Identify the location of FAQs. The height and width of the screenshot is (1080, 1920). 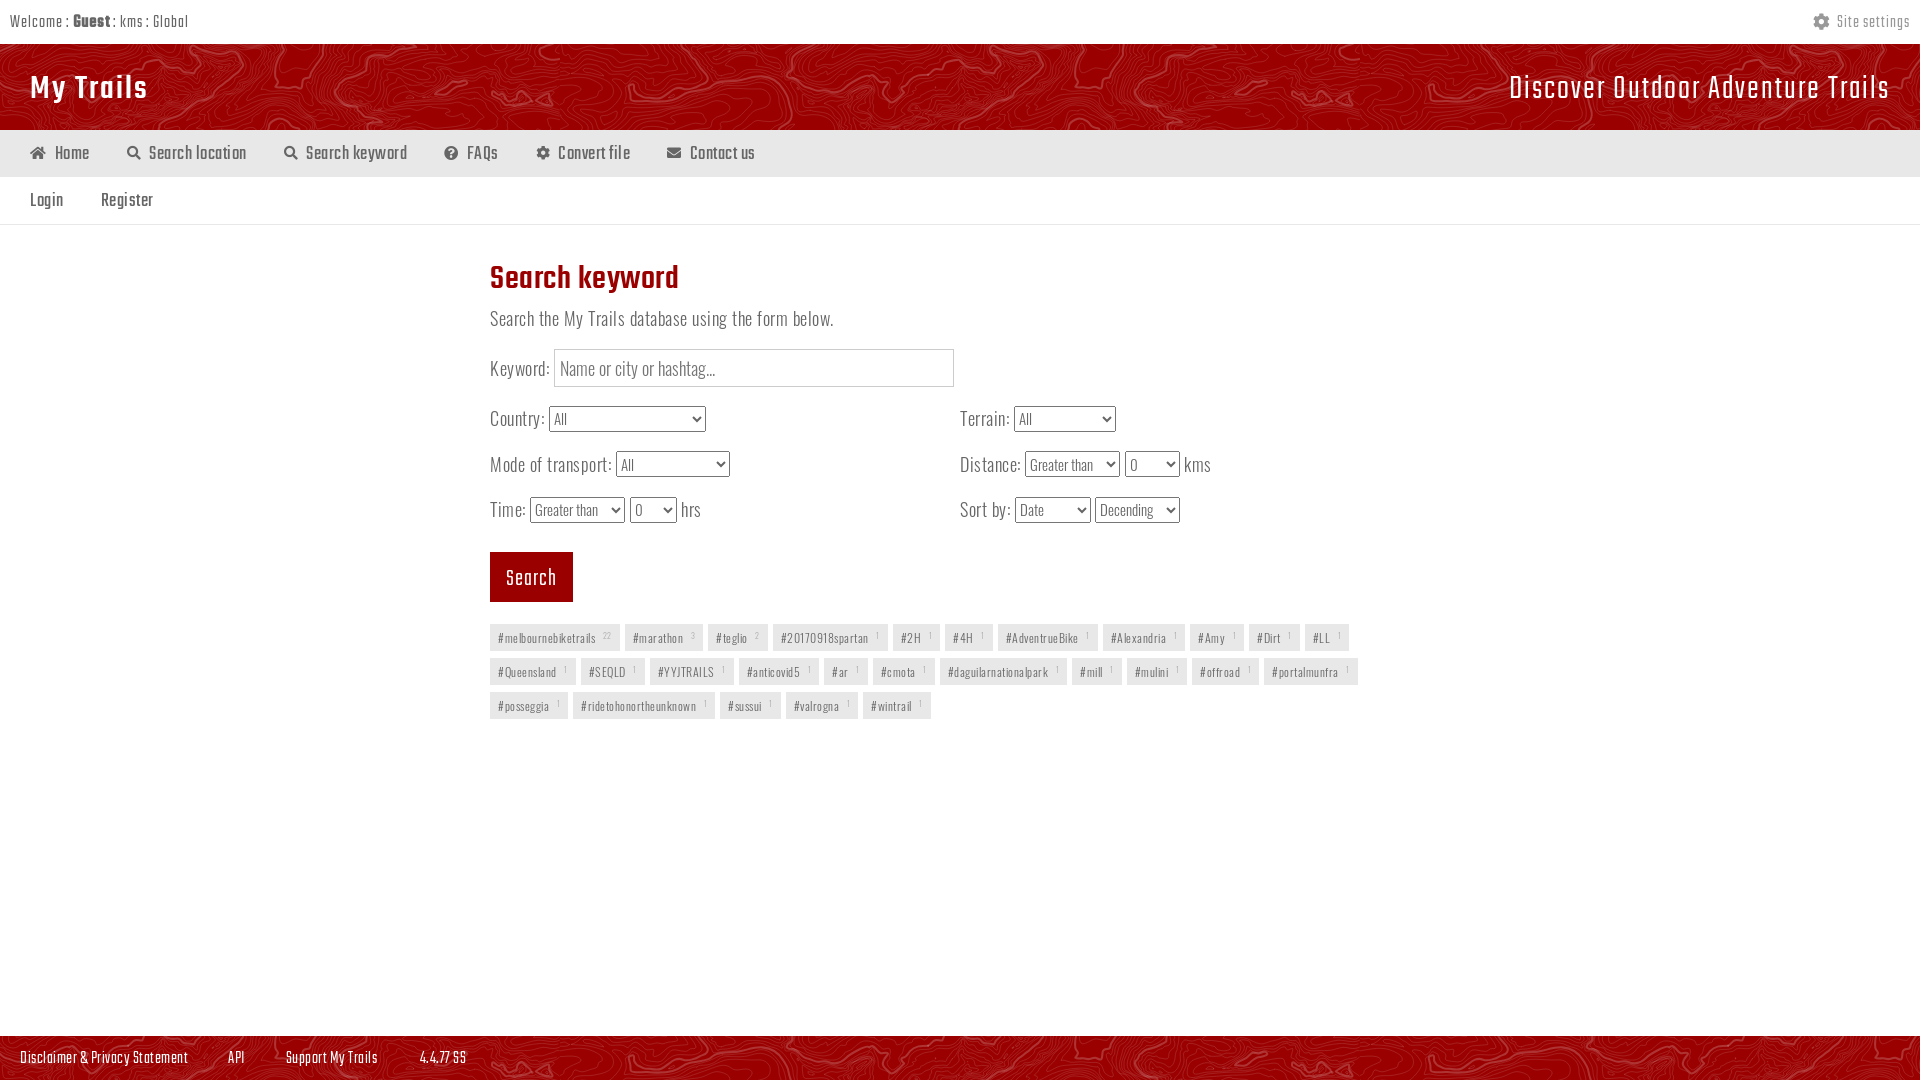
(470, 155).